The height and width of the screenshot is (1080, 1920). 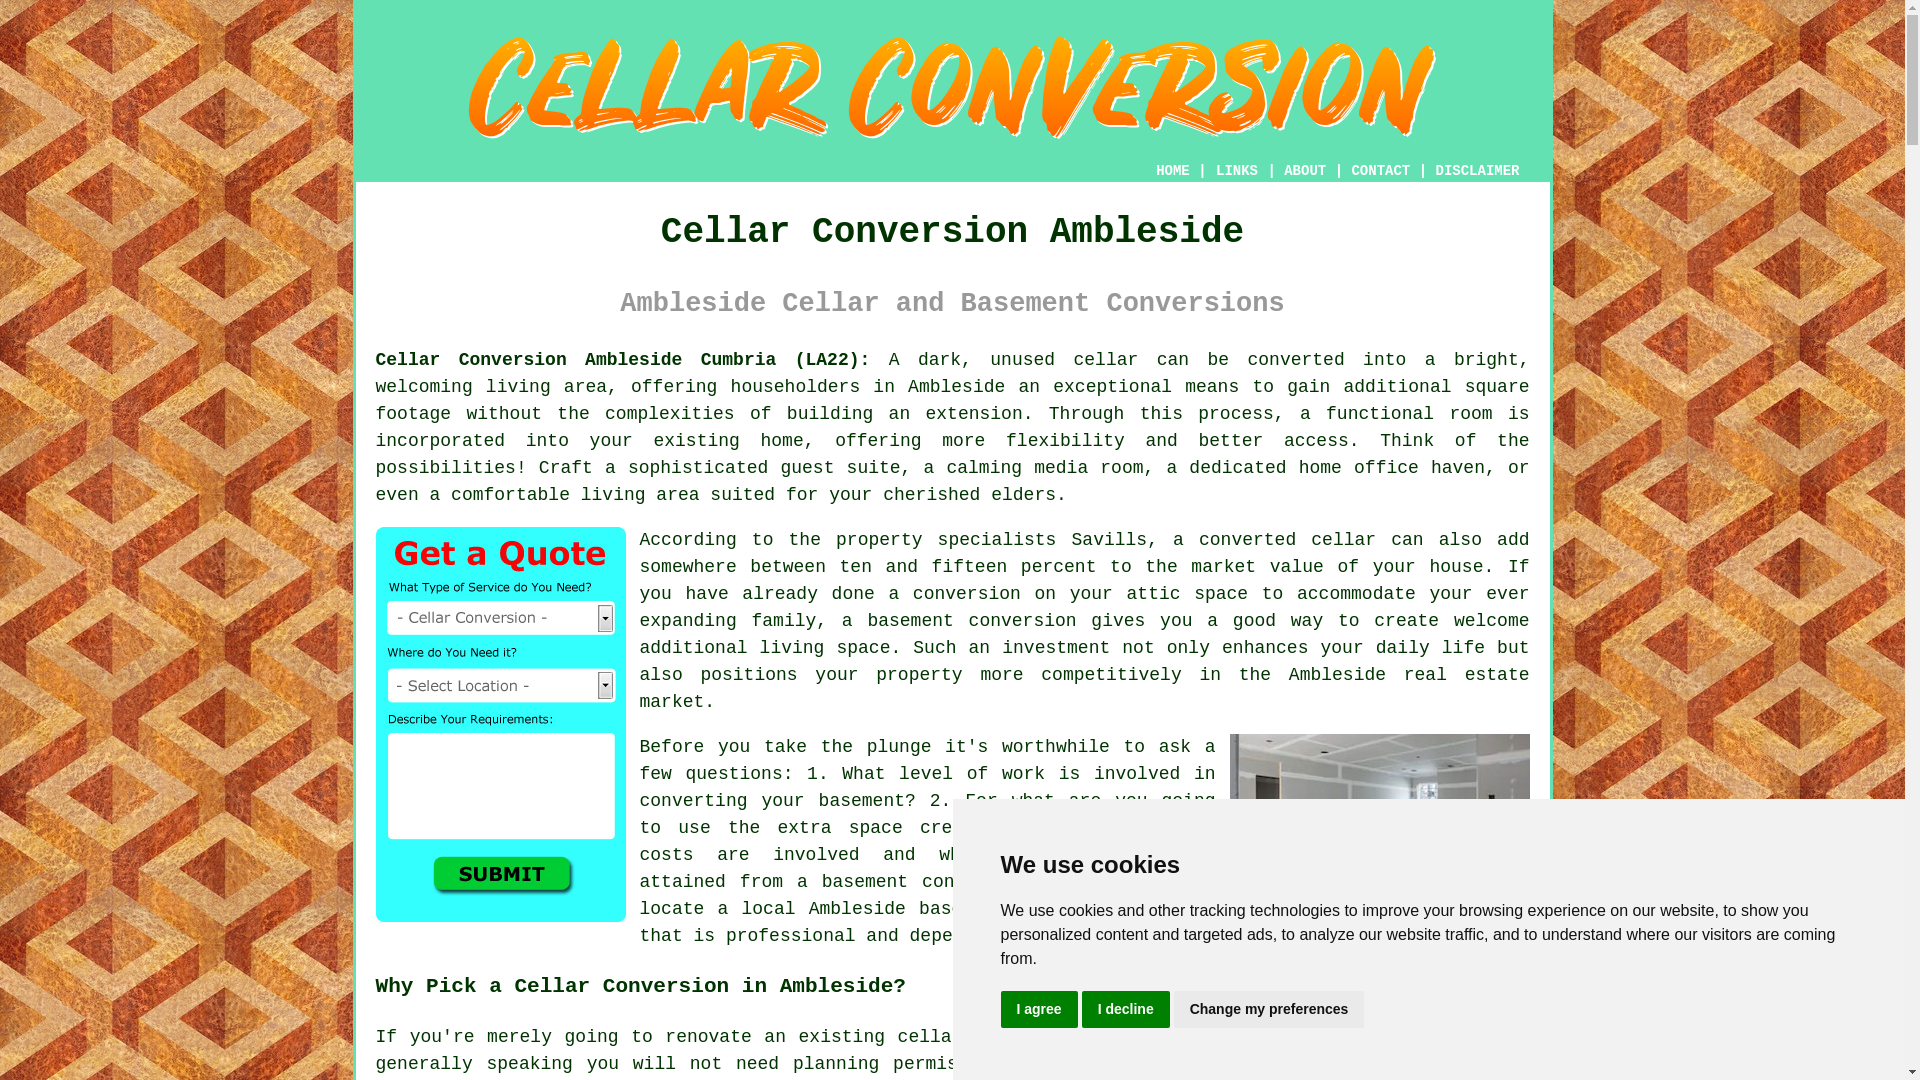 What do you see at coordinates (1172, 171) in the screenshot?
I see `HOME` at bounding box center [1172, 171].